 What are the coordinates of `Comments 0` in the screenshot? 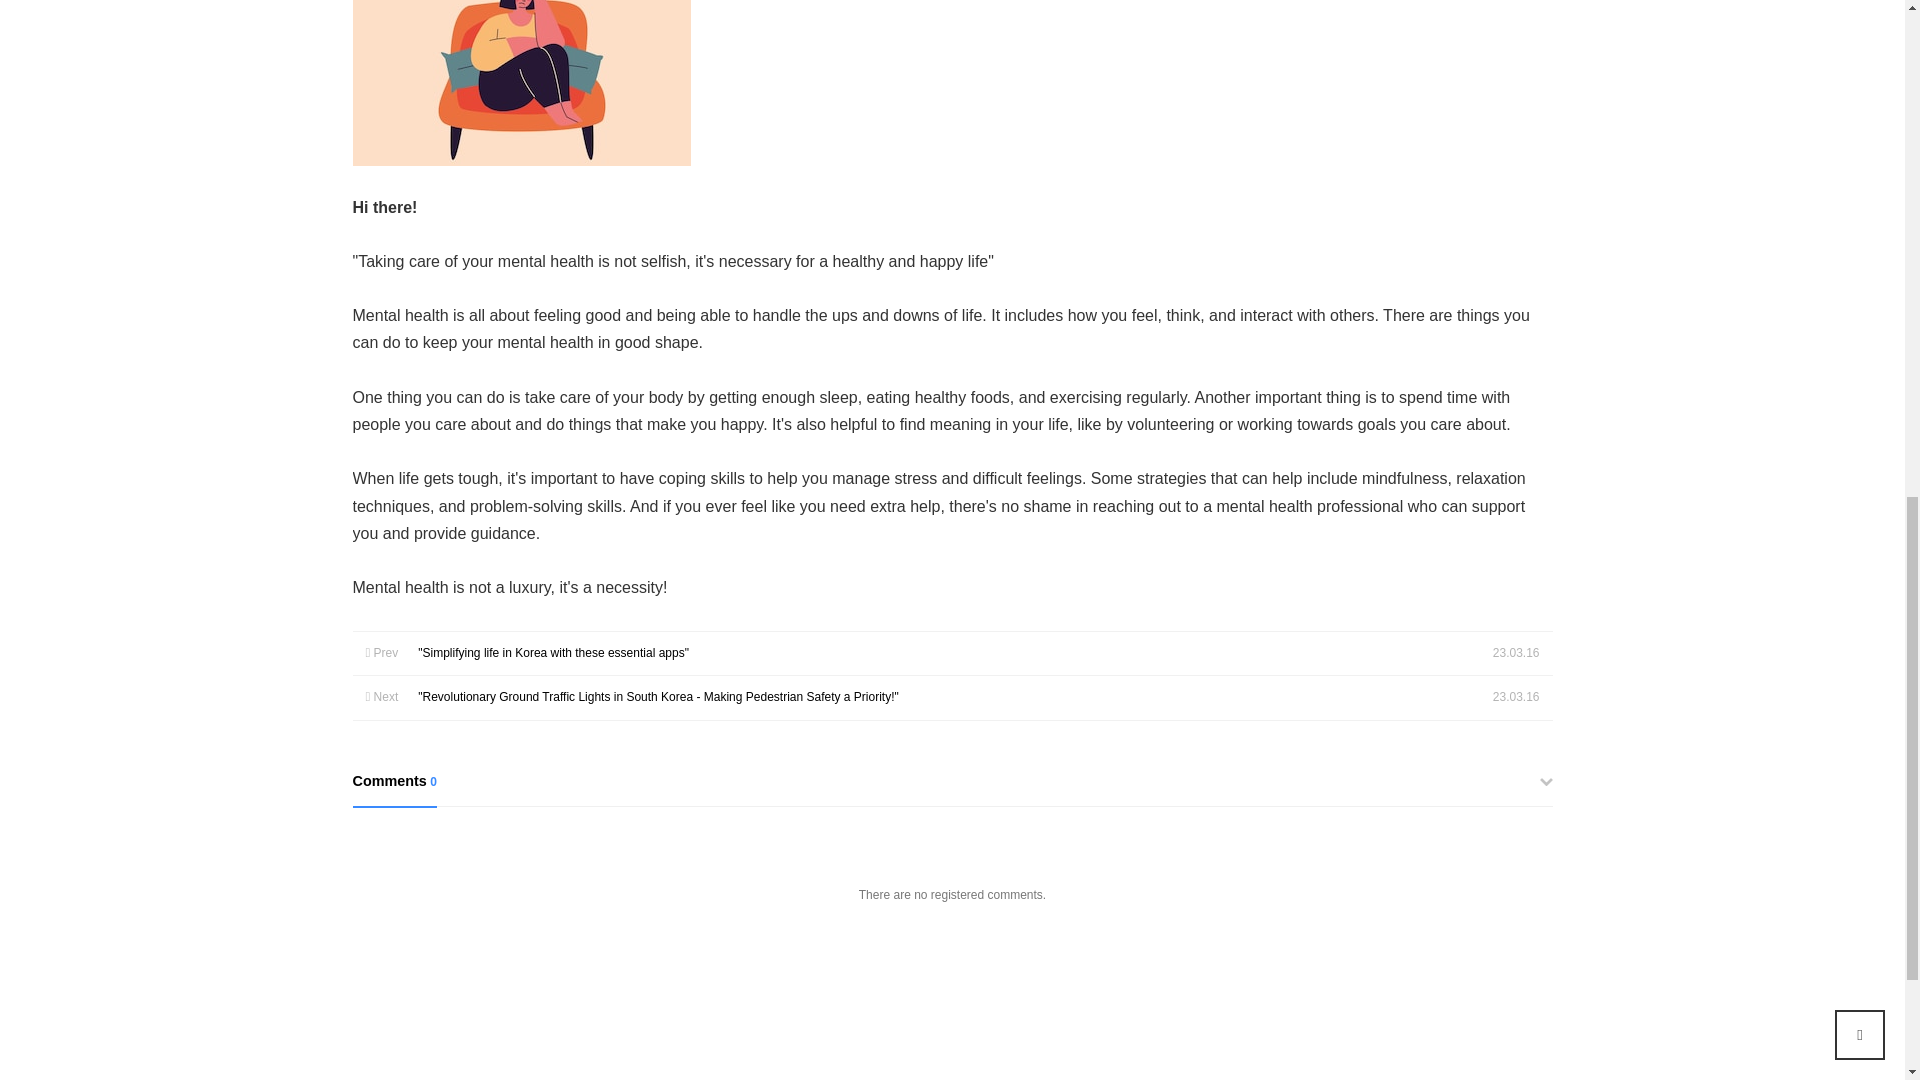 It's located at (951, 789).